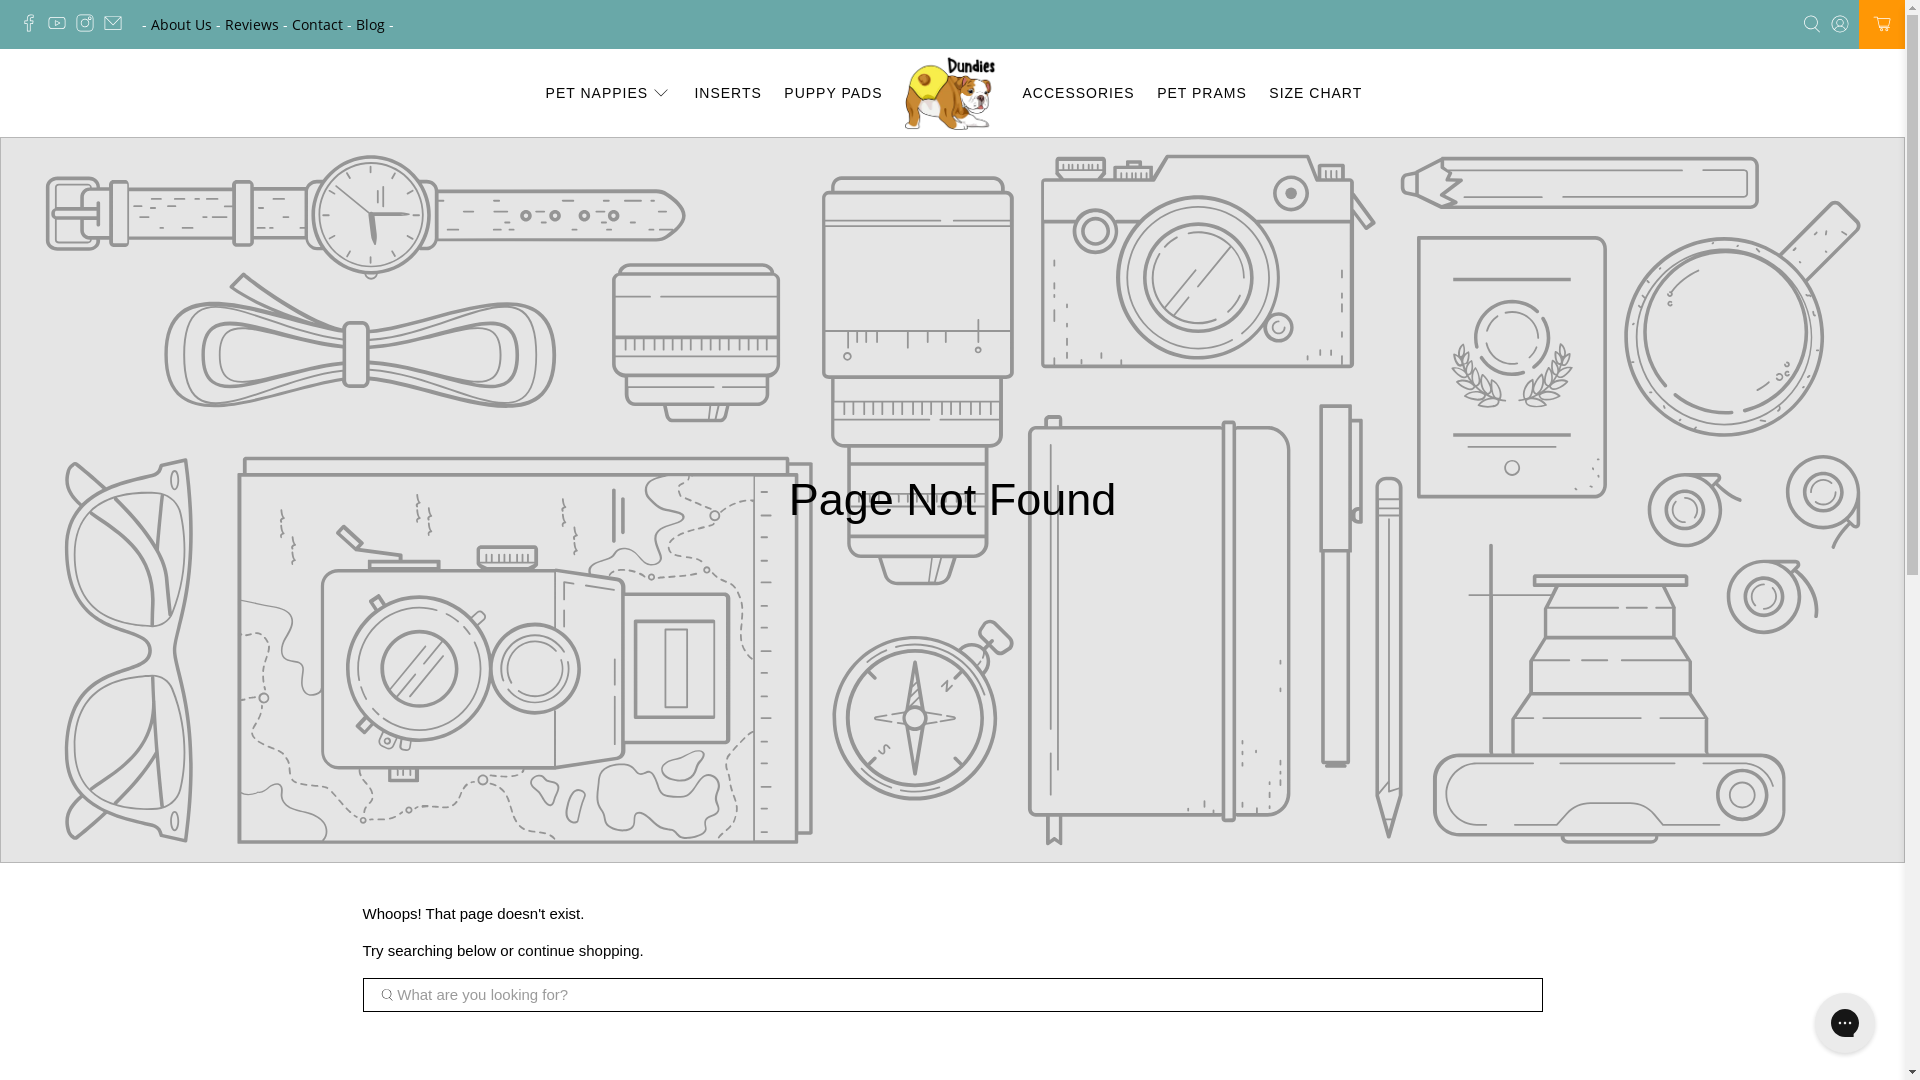 This screenshot has width=1920, height=1080. Describe the element at coordinates (34, 26) in the screenshot. I see `Dundies Pty Ltd on Facebook` at that location.